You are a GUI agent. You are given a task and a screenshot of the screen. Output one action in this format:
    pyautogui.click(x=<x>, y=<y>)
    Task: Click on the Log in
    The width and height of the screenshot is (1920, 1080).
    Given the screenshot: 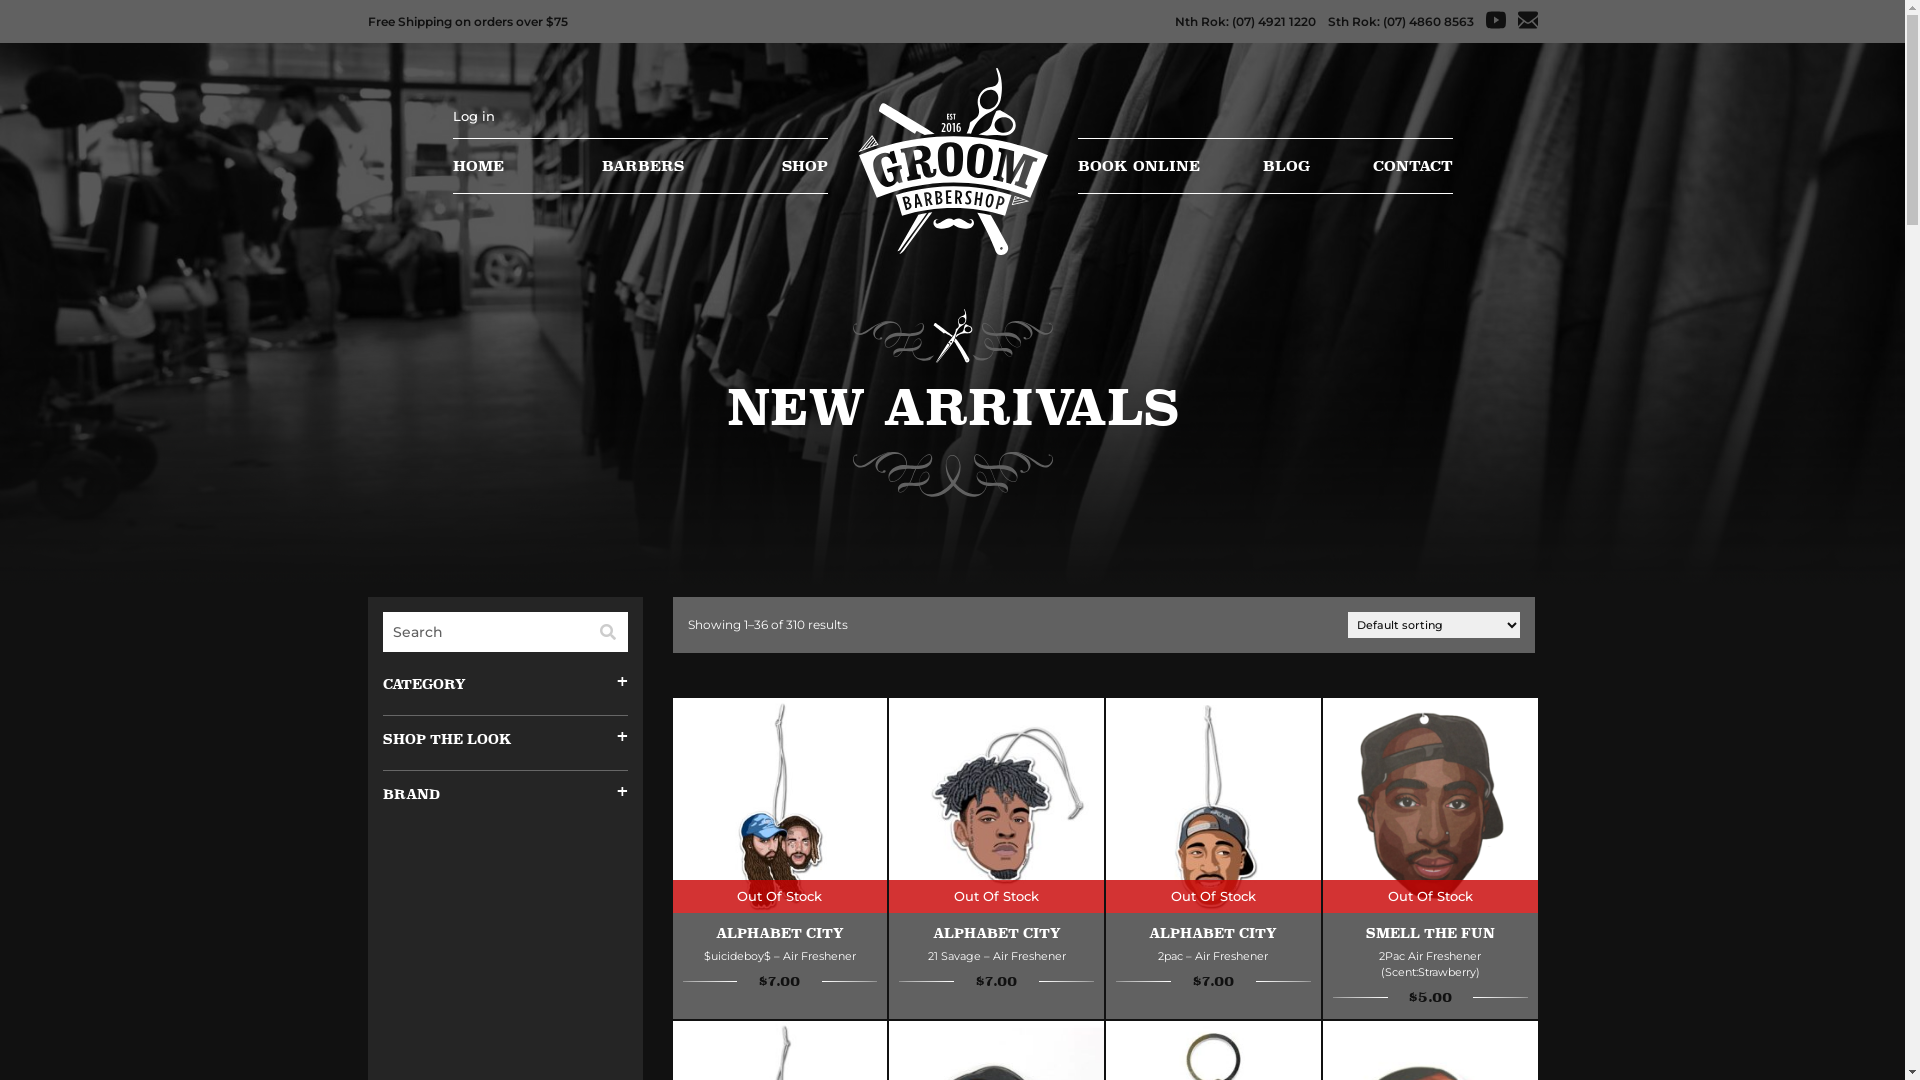 What is the action you would take?
    pyautogui.click(x=472, y=116)
    